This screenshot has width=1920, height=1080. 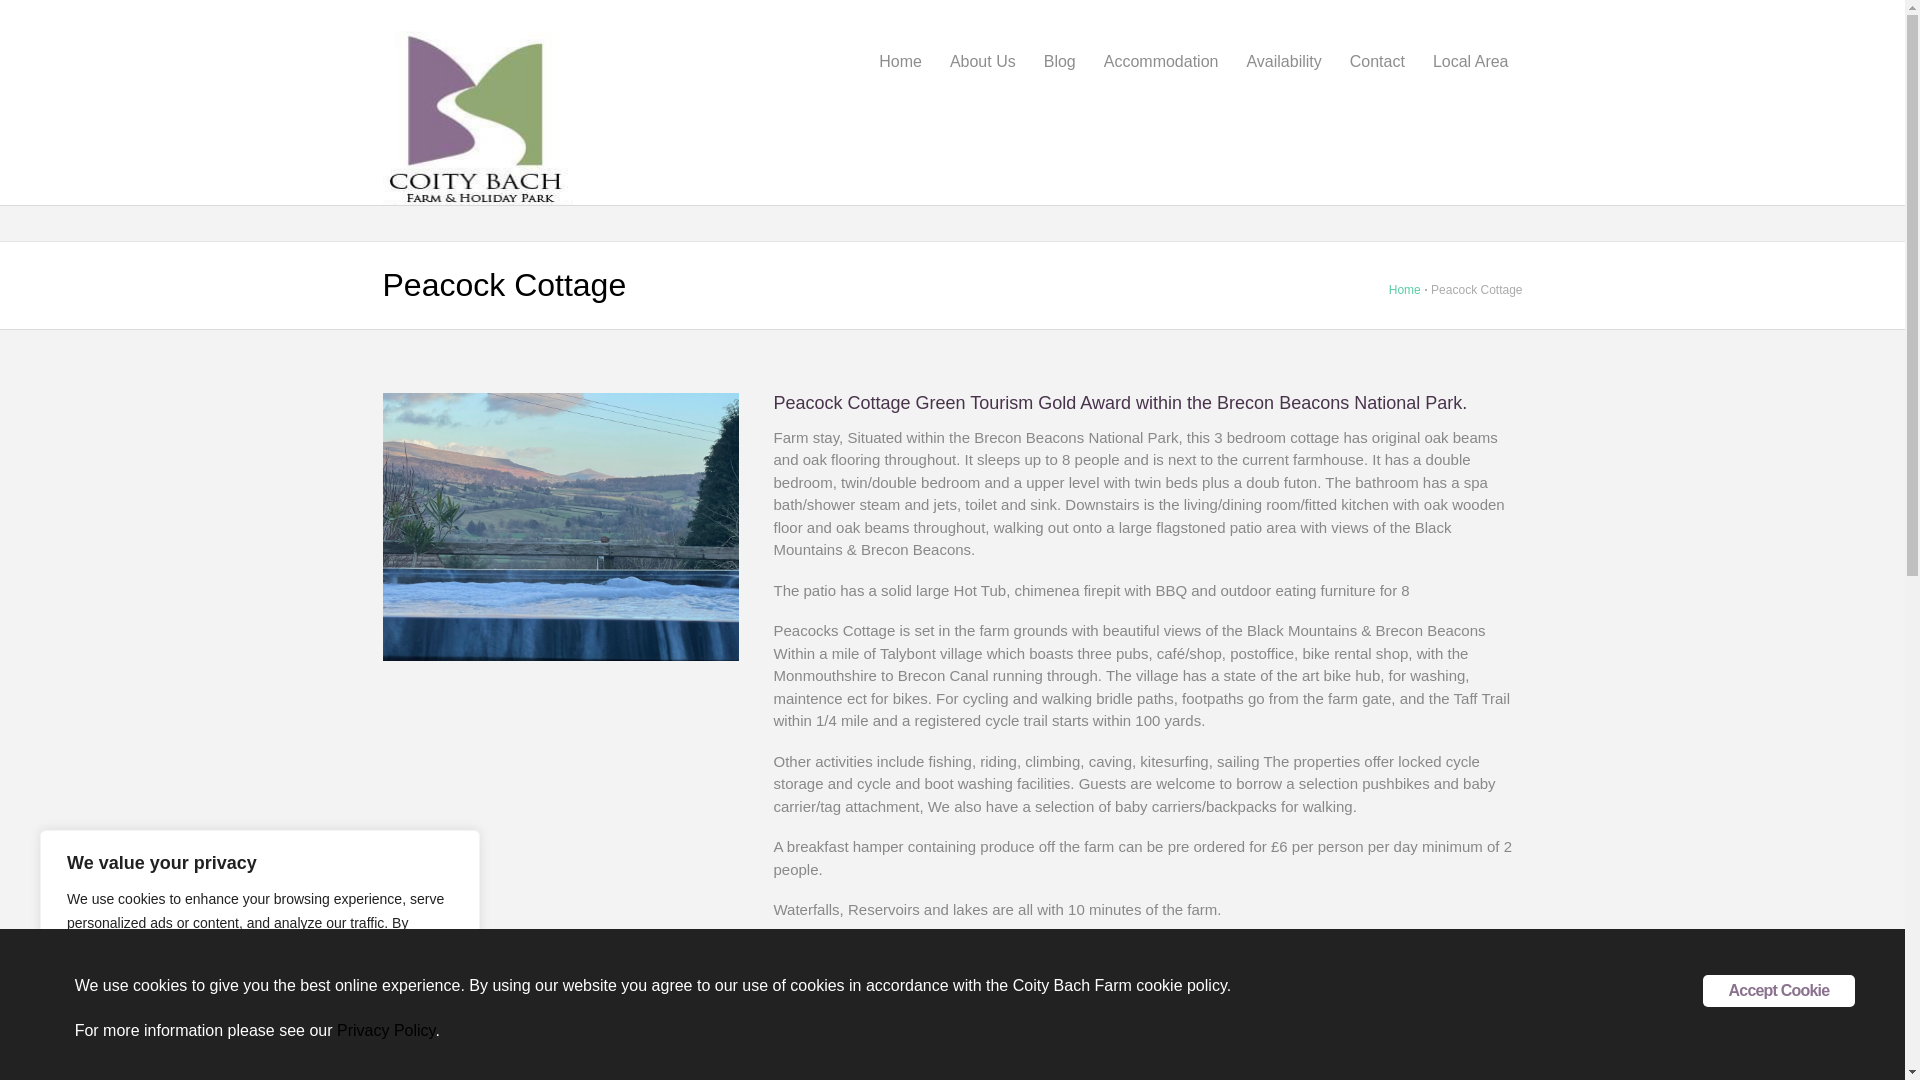 I want to click on Accommodation, so click(x=1161, y=58).